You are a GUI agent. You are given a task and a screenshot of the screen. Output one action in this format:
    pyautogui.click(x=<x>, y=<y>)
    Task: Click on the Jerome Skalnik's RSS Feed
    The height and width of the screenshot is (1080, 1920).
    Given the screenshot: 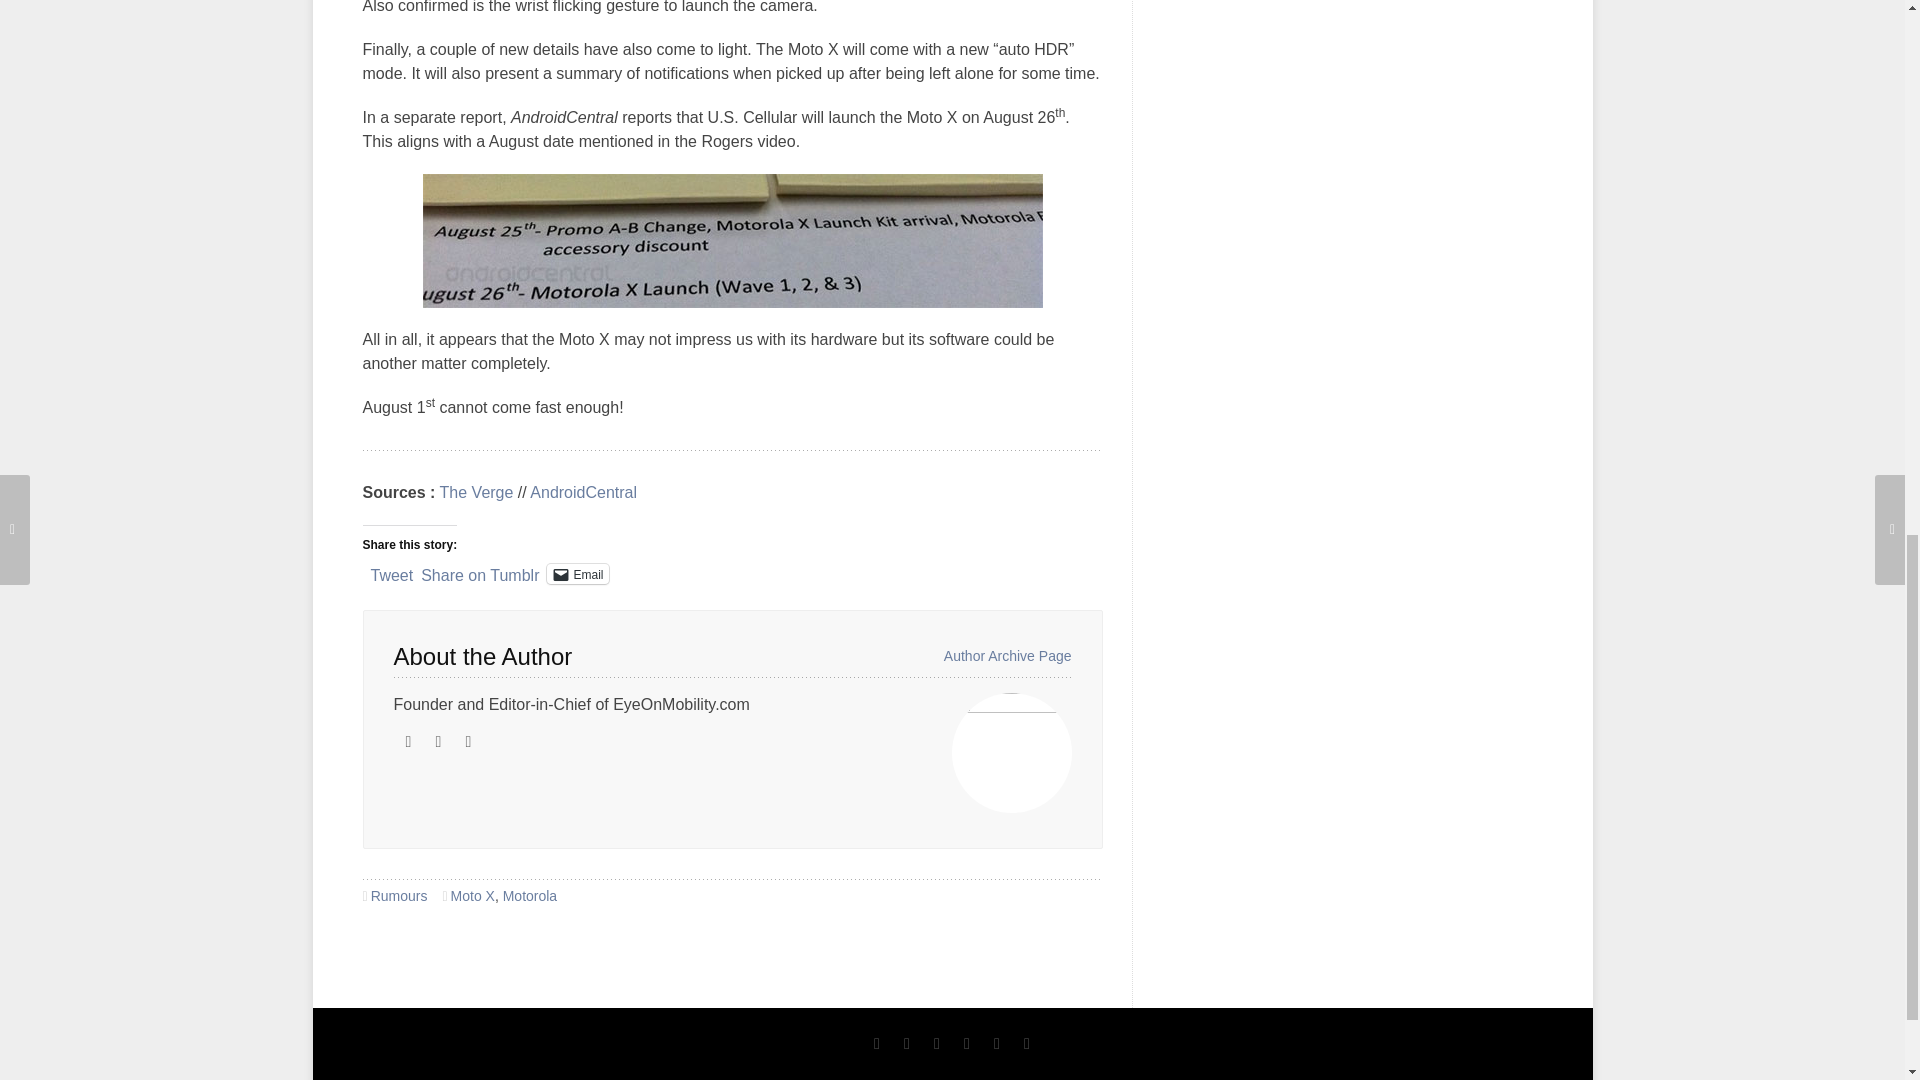 What is the action you would take?
    pyautogui.click(x=438, y=742)
    